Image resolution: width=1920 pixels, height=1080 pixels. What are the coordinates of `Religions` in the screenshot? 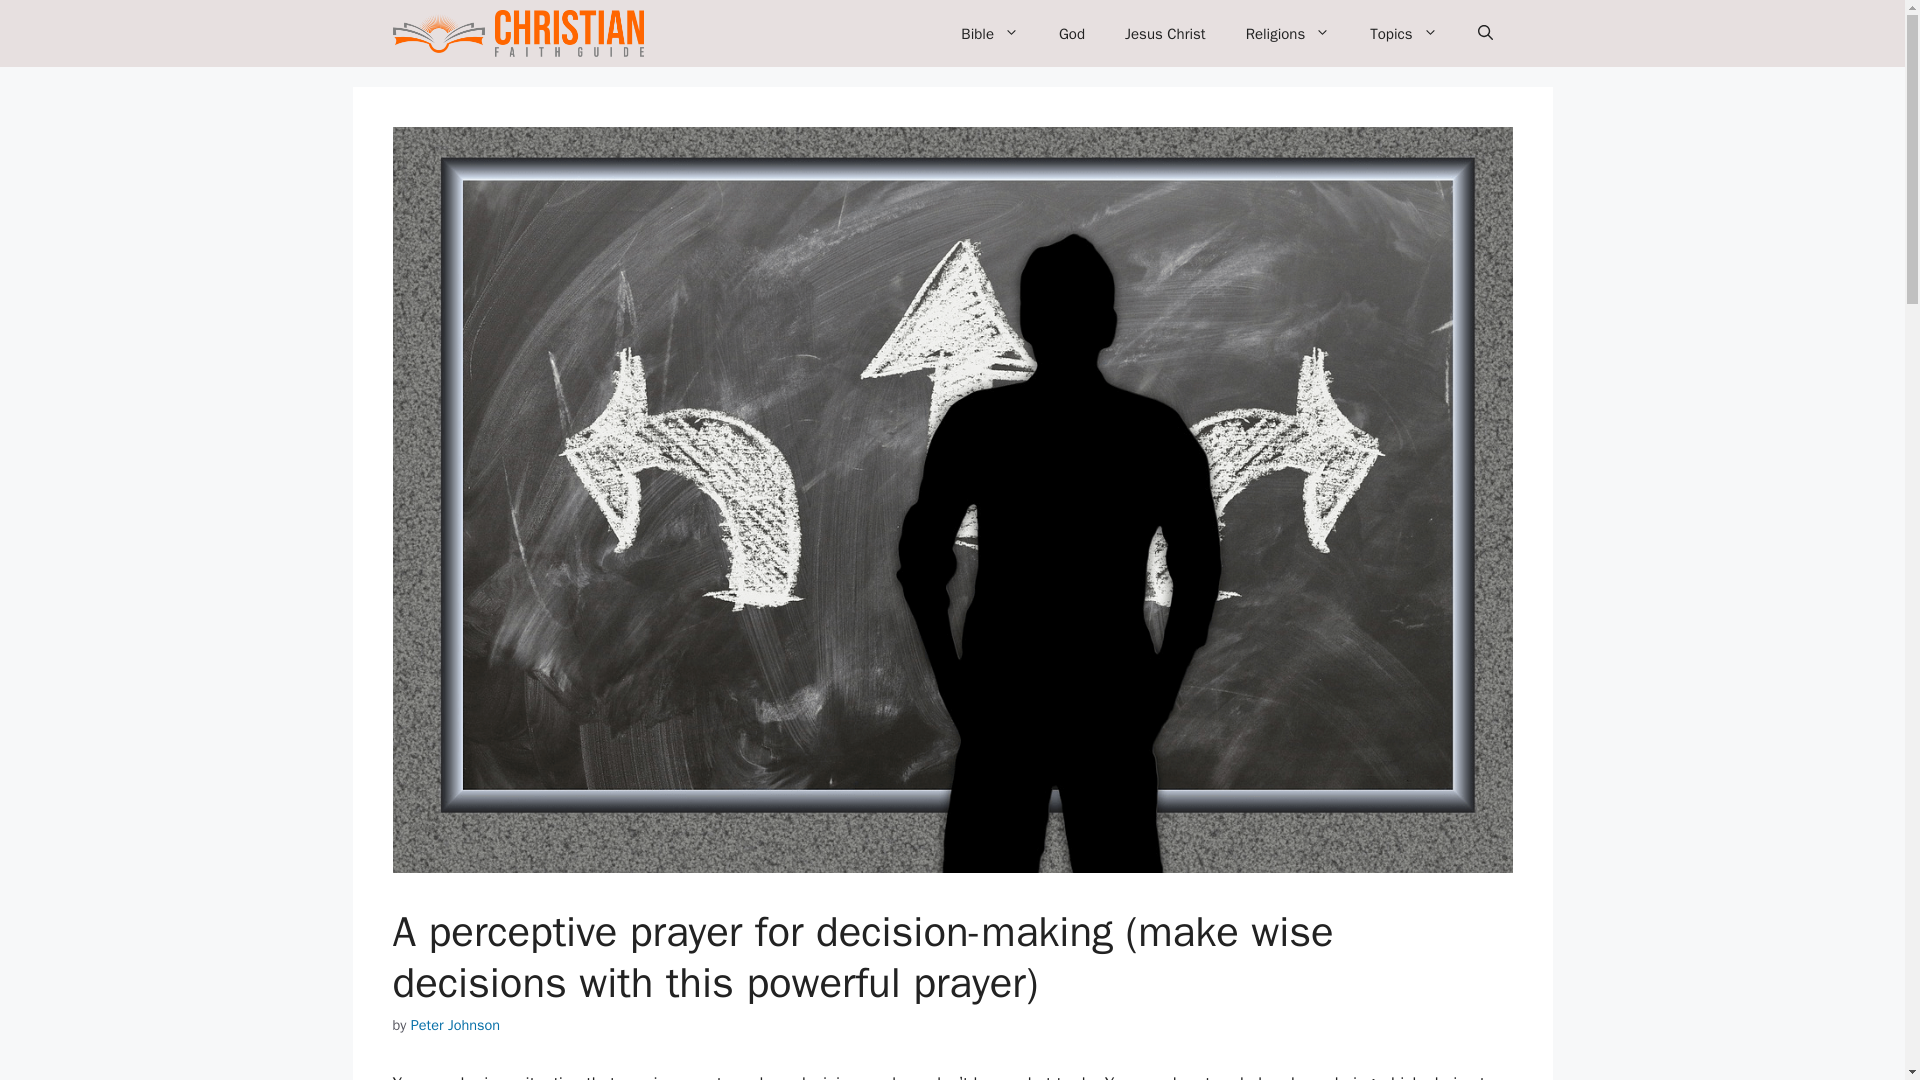 It's located at (1288, 34).